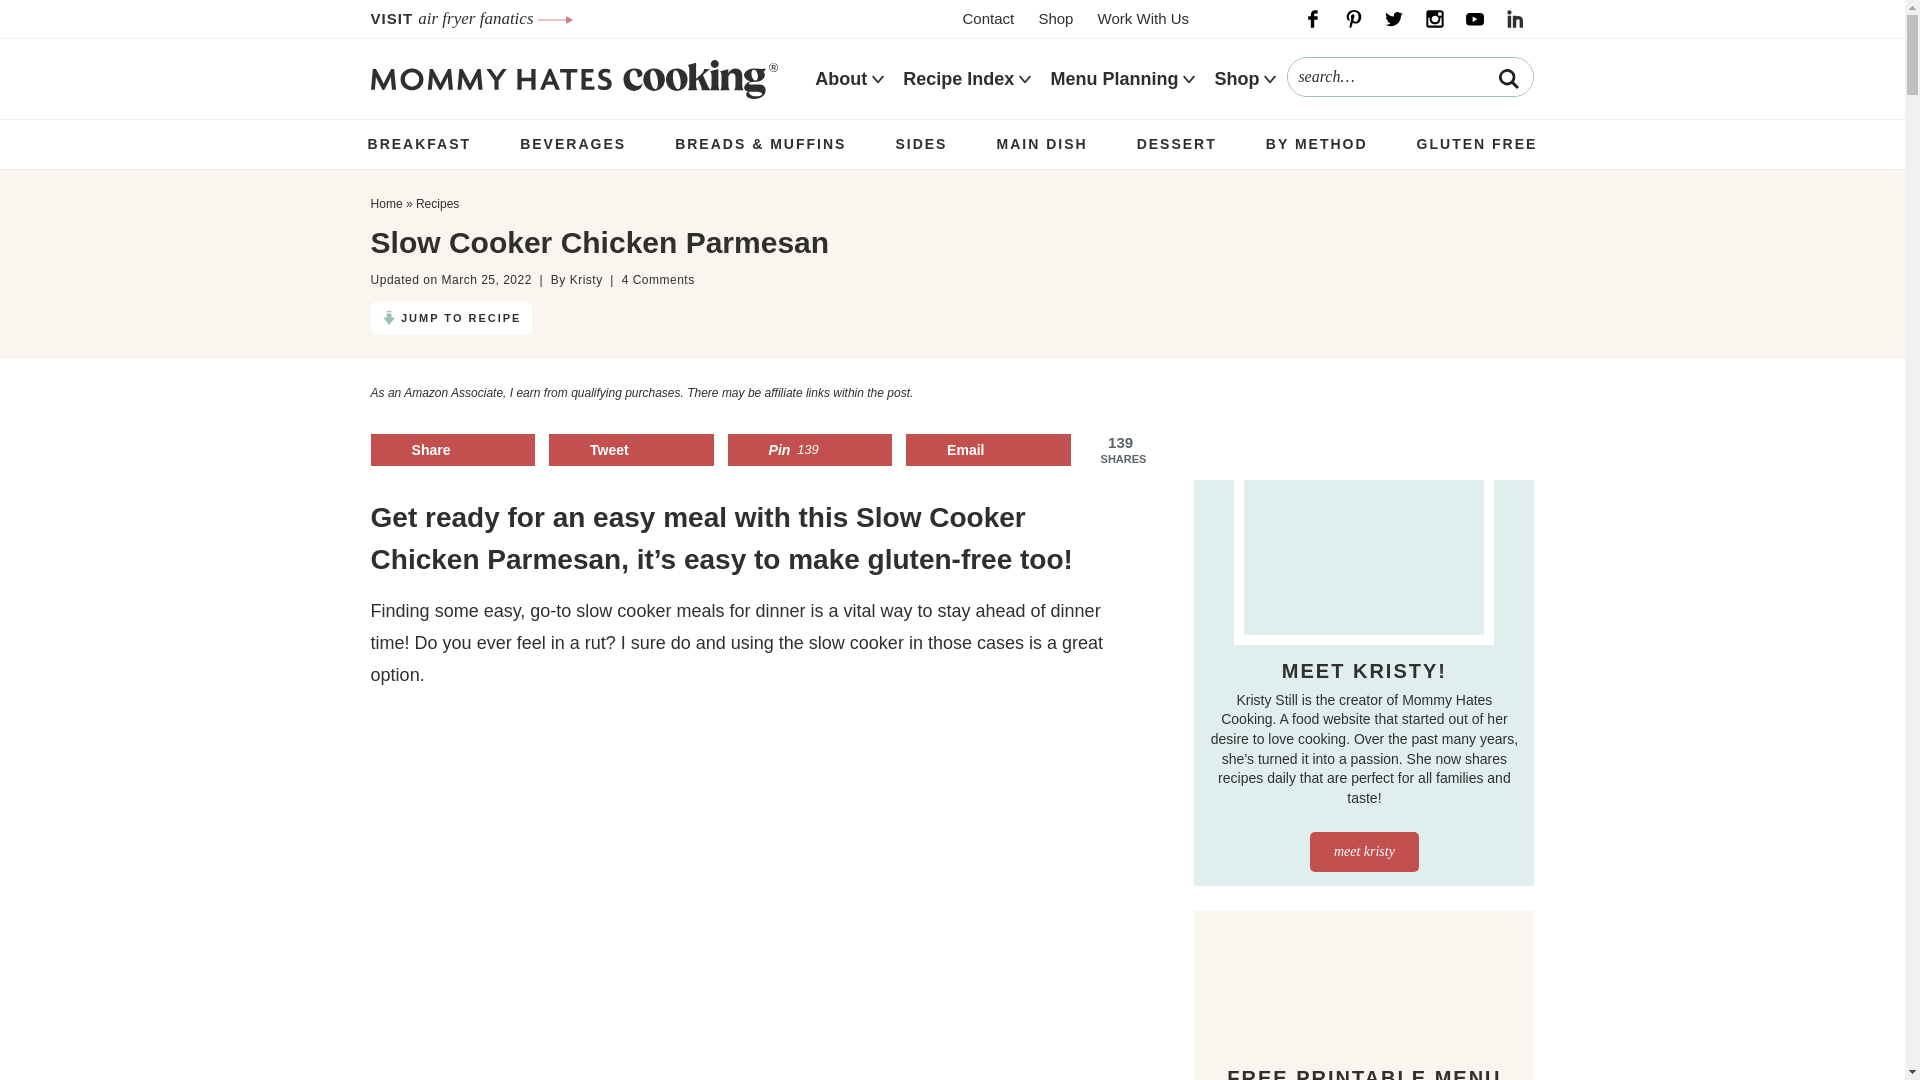  Describe the element at coordinates (1054, 18) in the screenshot. I see `Shop` at that location.